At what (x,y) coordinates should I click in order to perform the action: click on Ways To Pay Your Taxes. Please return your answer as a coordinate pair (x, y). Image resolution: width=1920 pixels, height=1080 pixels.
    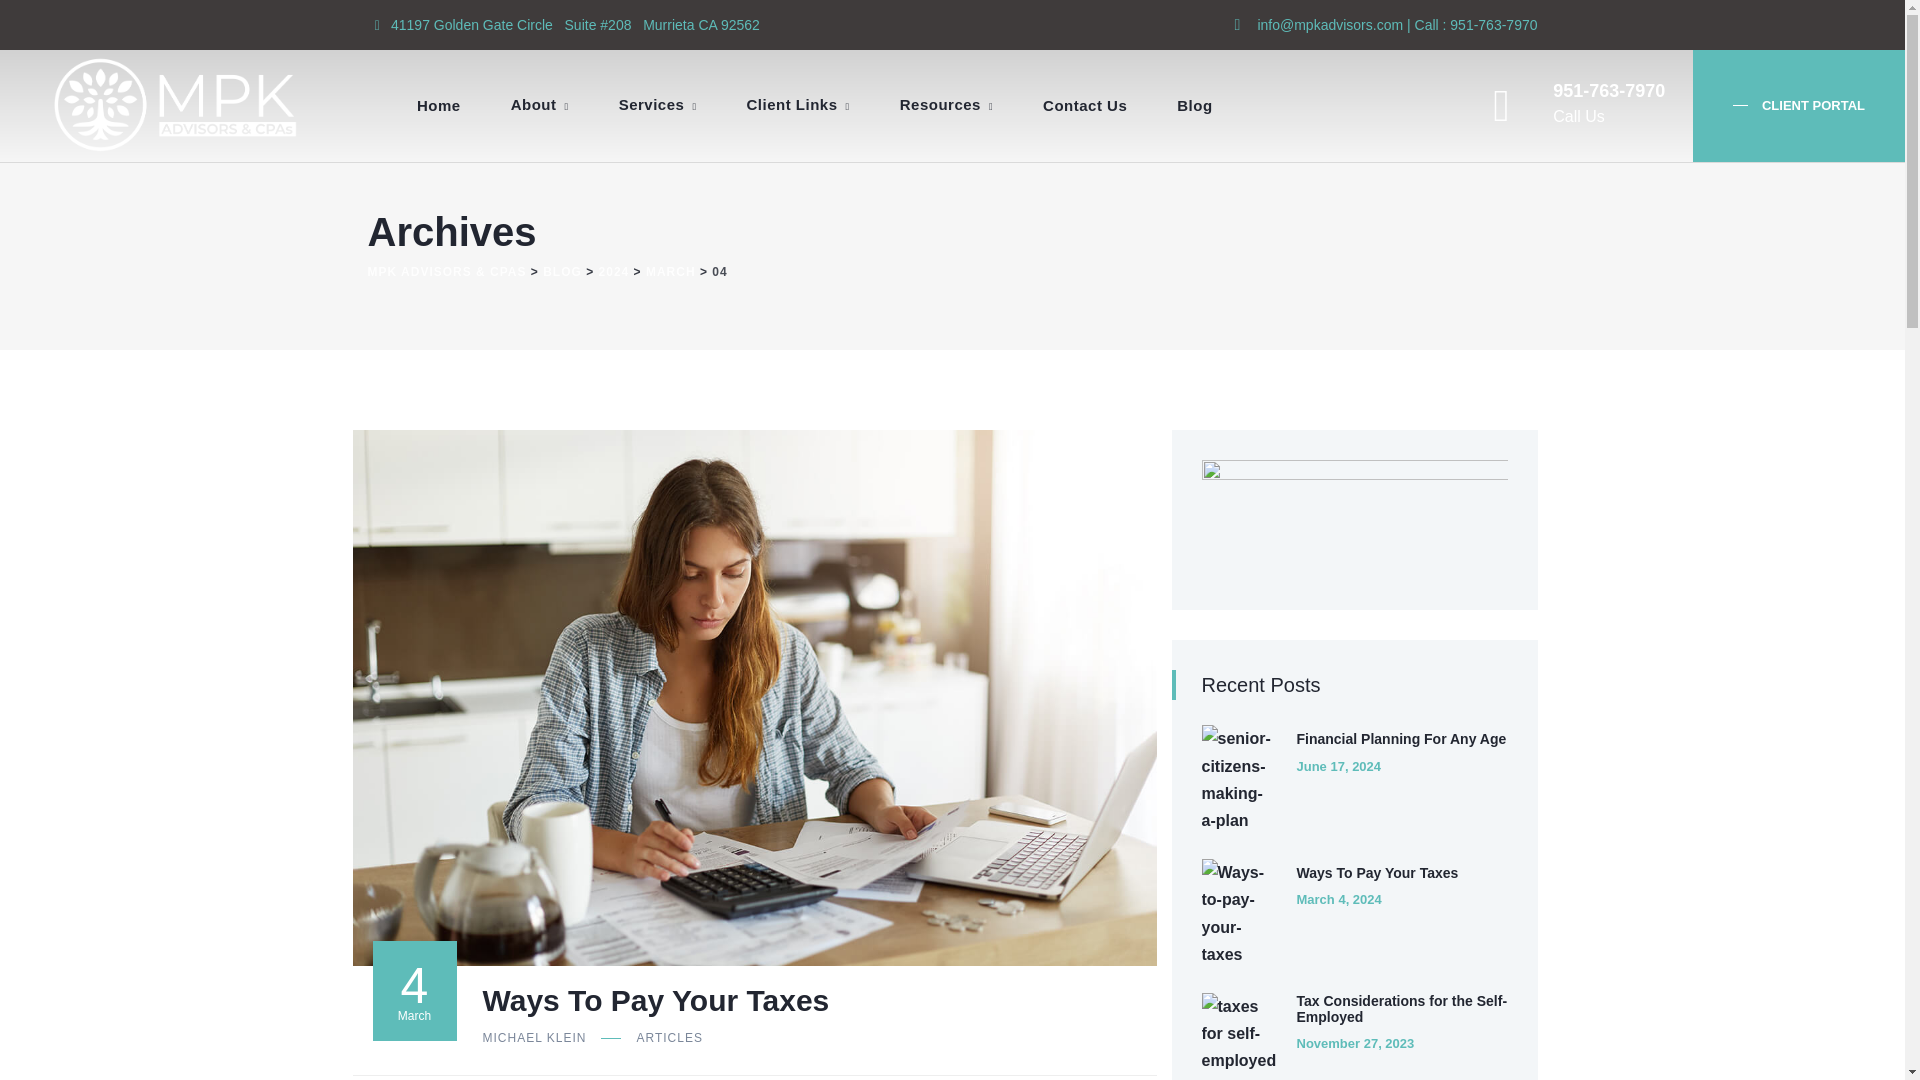
    Looking at the image, I should click on (655, 1000).